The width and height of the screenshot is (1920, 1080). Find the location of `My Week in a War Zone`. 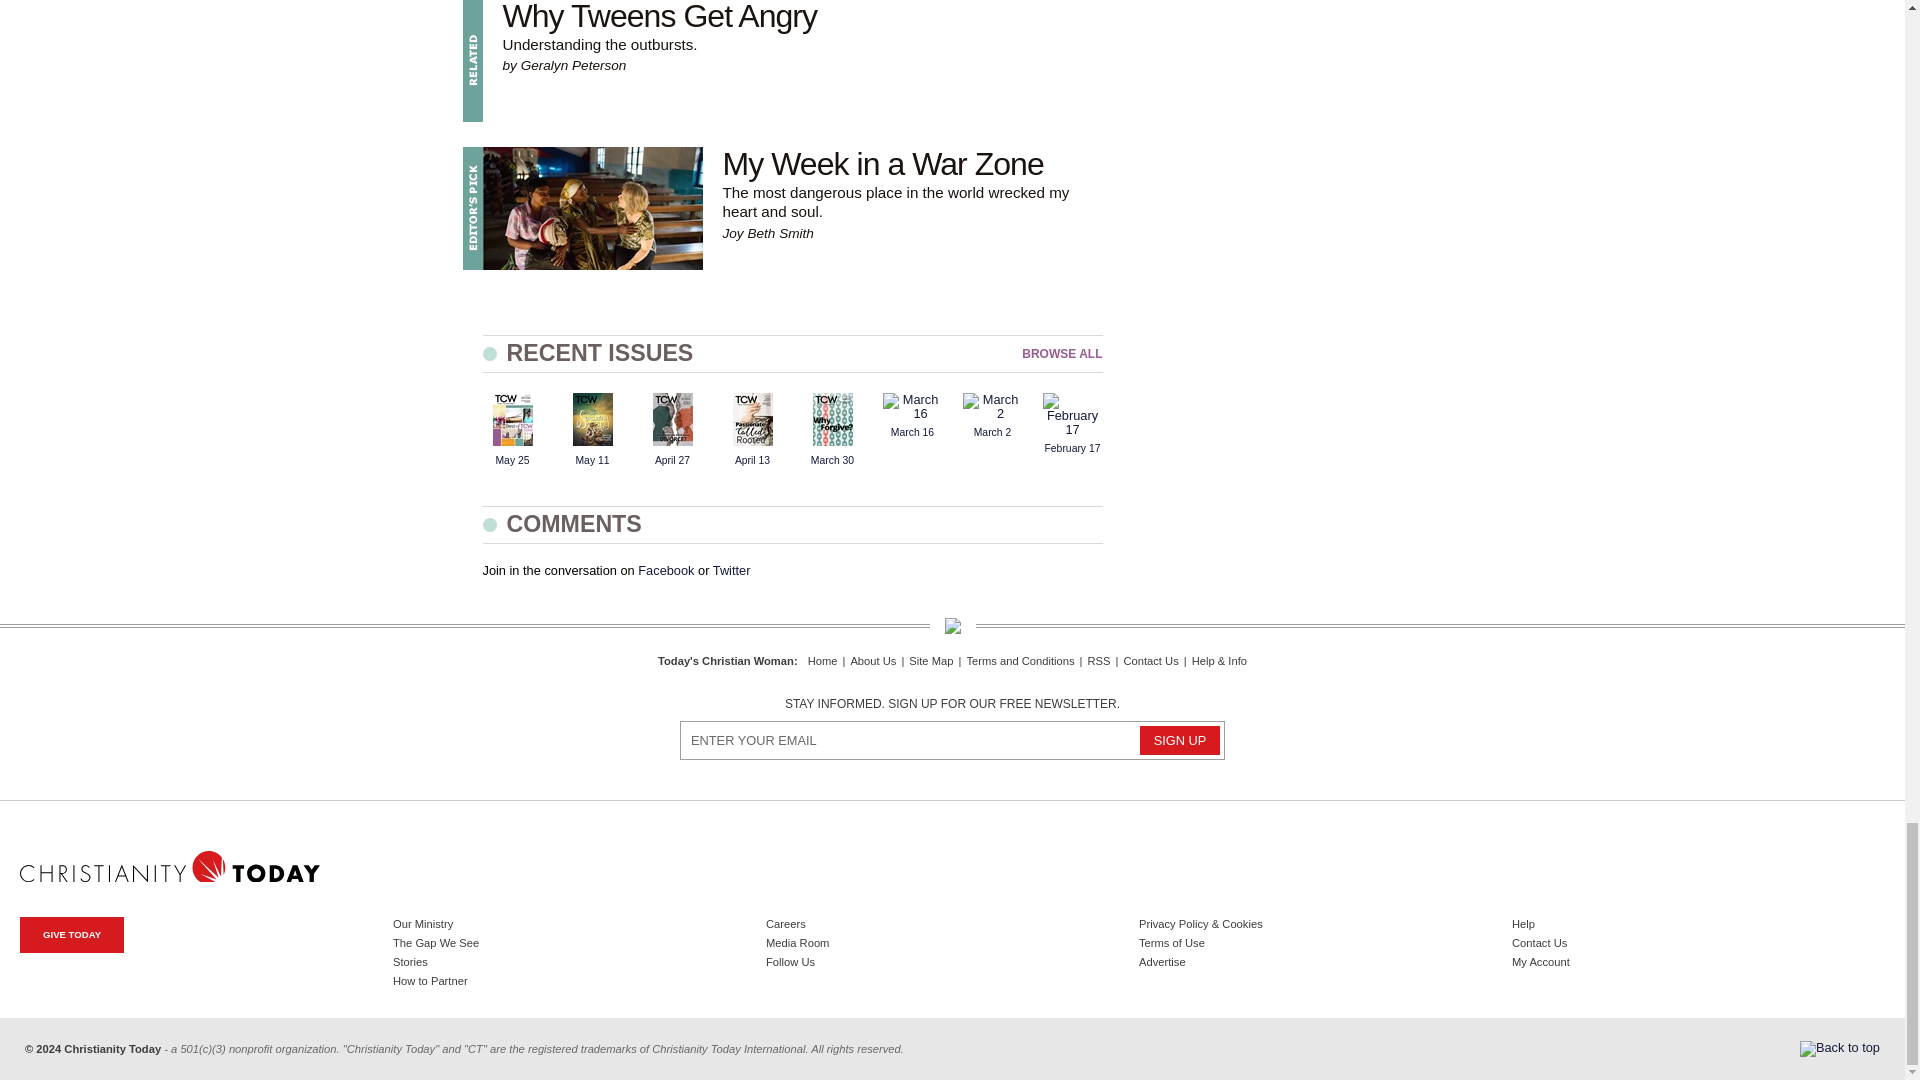

My Week in a War Zone is located at coordinates (592, 208).